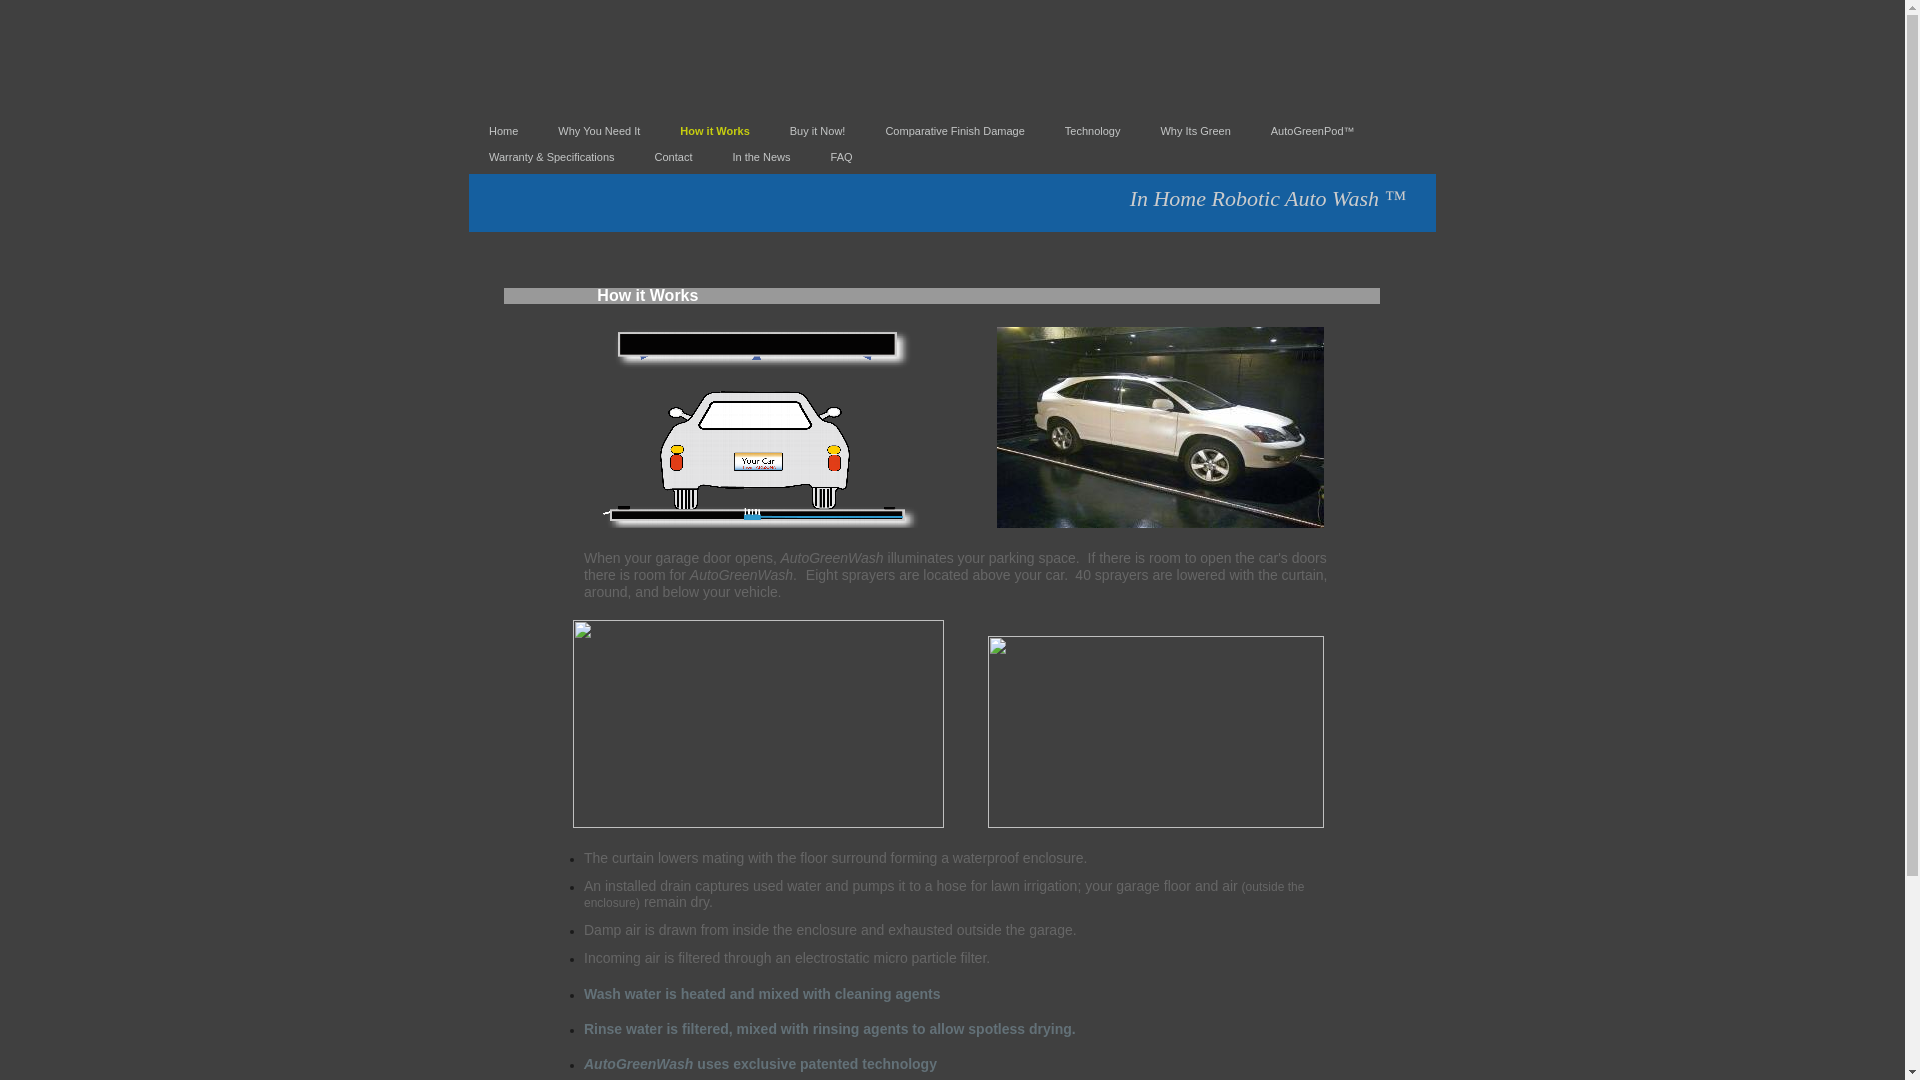  What do you see at coordinates (842, 157) in the screenshot?
I see `FAQ` at bounding box center [842, 157].